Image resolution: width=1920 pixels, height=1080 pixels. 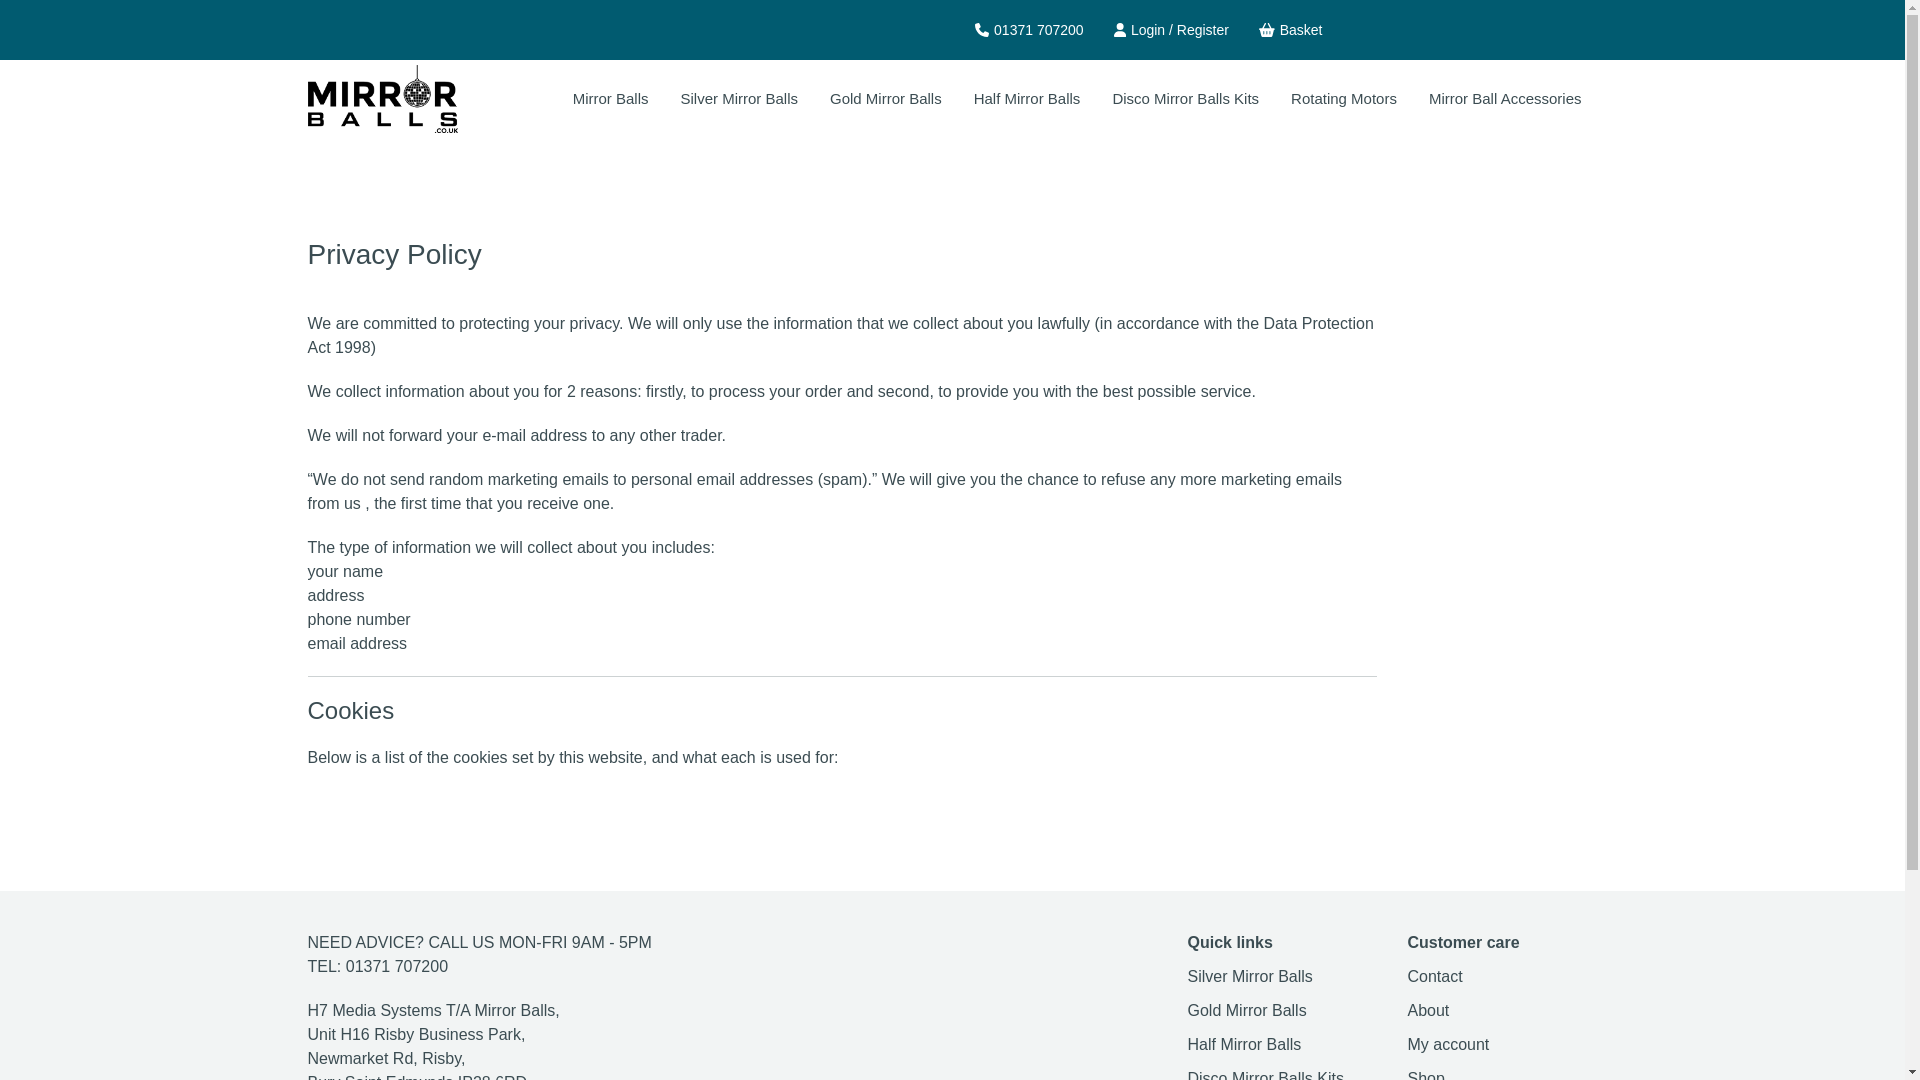 What do you see at coordinates (738, 99) in the screenshot?
I see `Silver Mirror Balls` at bounding box center [738, 99].